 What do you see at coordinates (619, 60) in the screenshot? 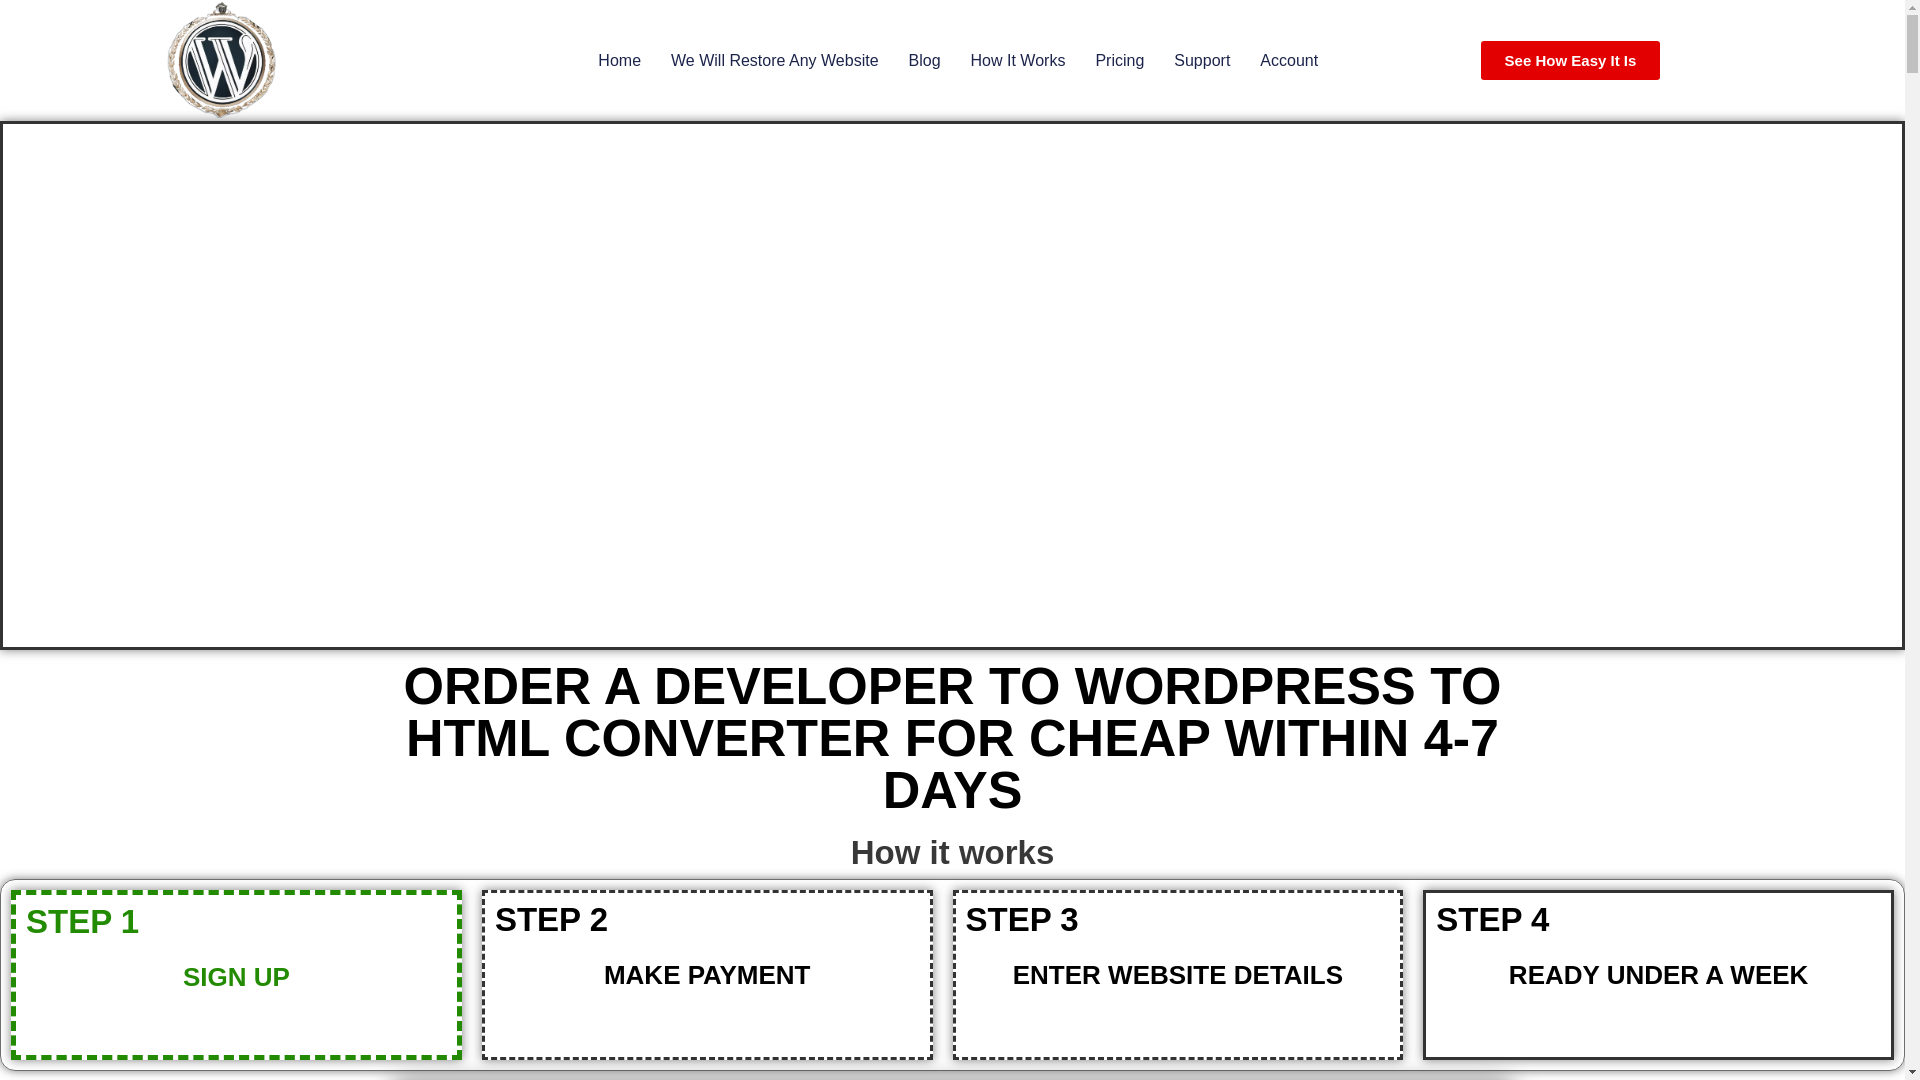
I see `Home` at bounding box center [619, 60].